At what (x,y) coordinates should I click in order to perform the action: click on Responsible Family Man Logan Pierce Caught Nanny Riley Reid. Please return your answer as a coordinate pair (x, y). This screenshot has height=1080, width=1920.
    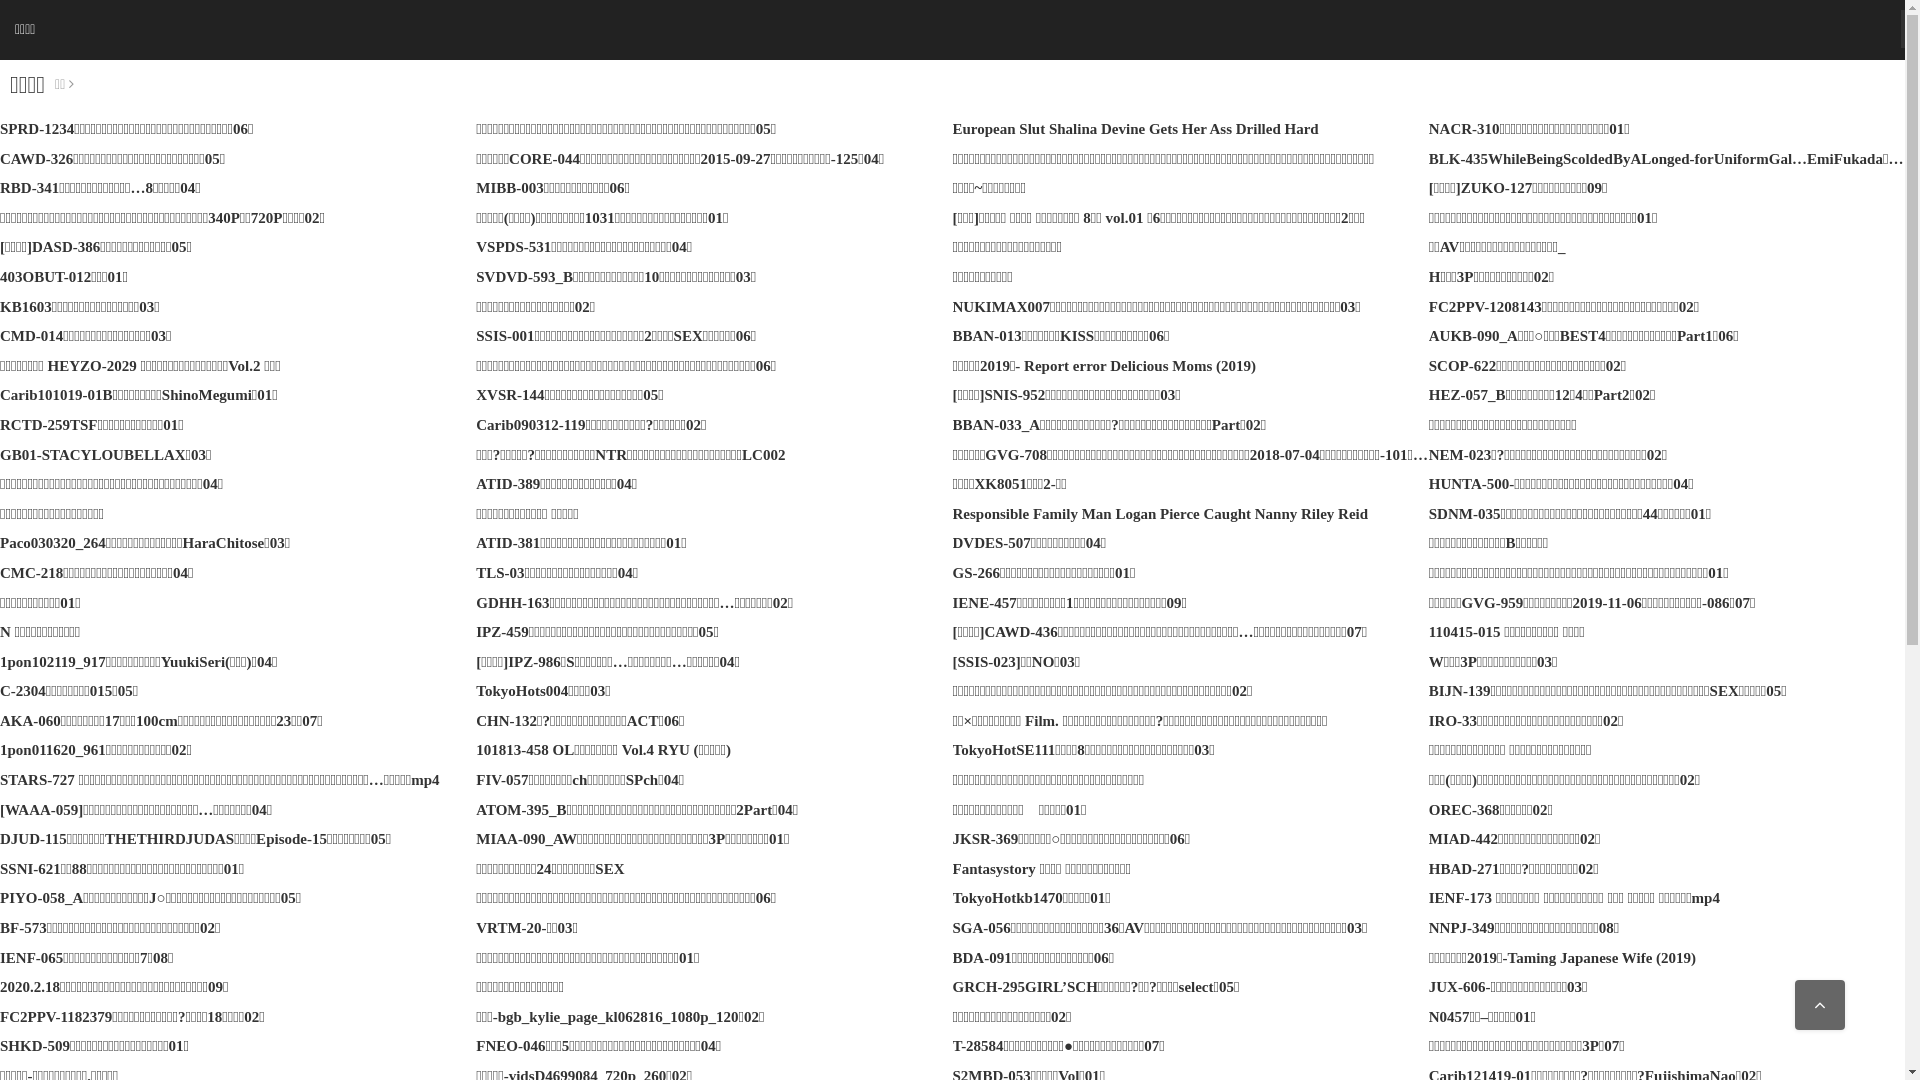
    Looking at the image, I should click on (1160, 514).